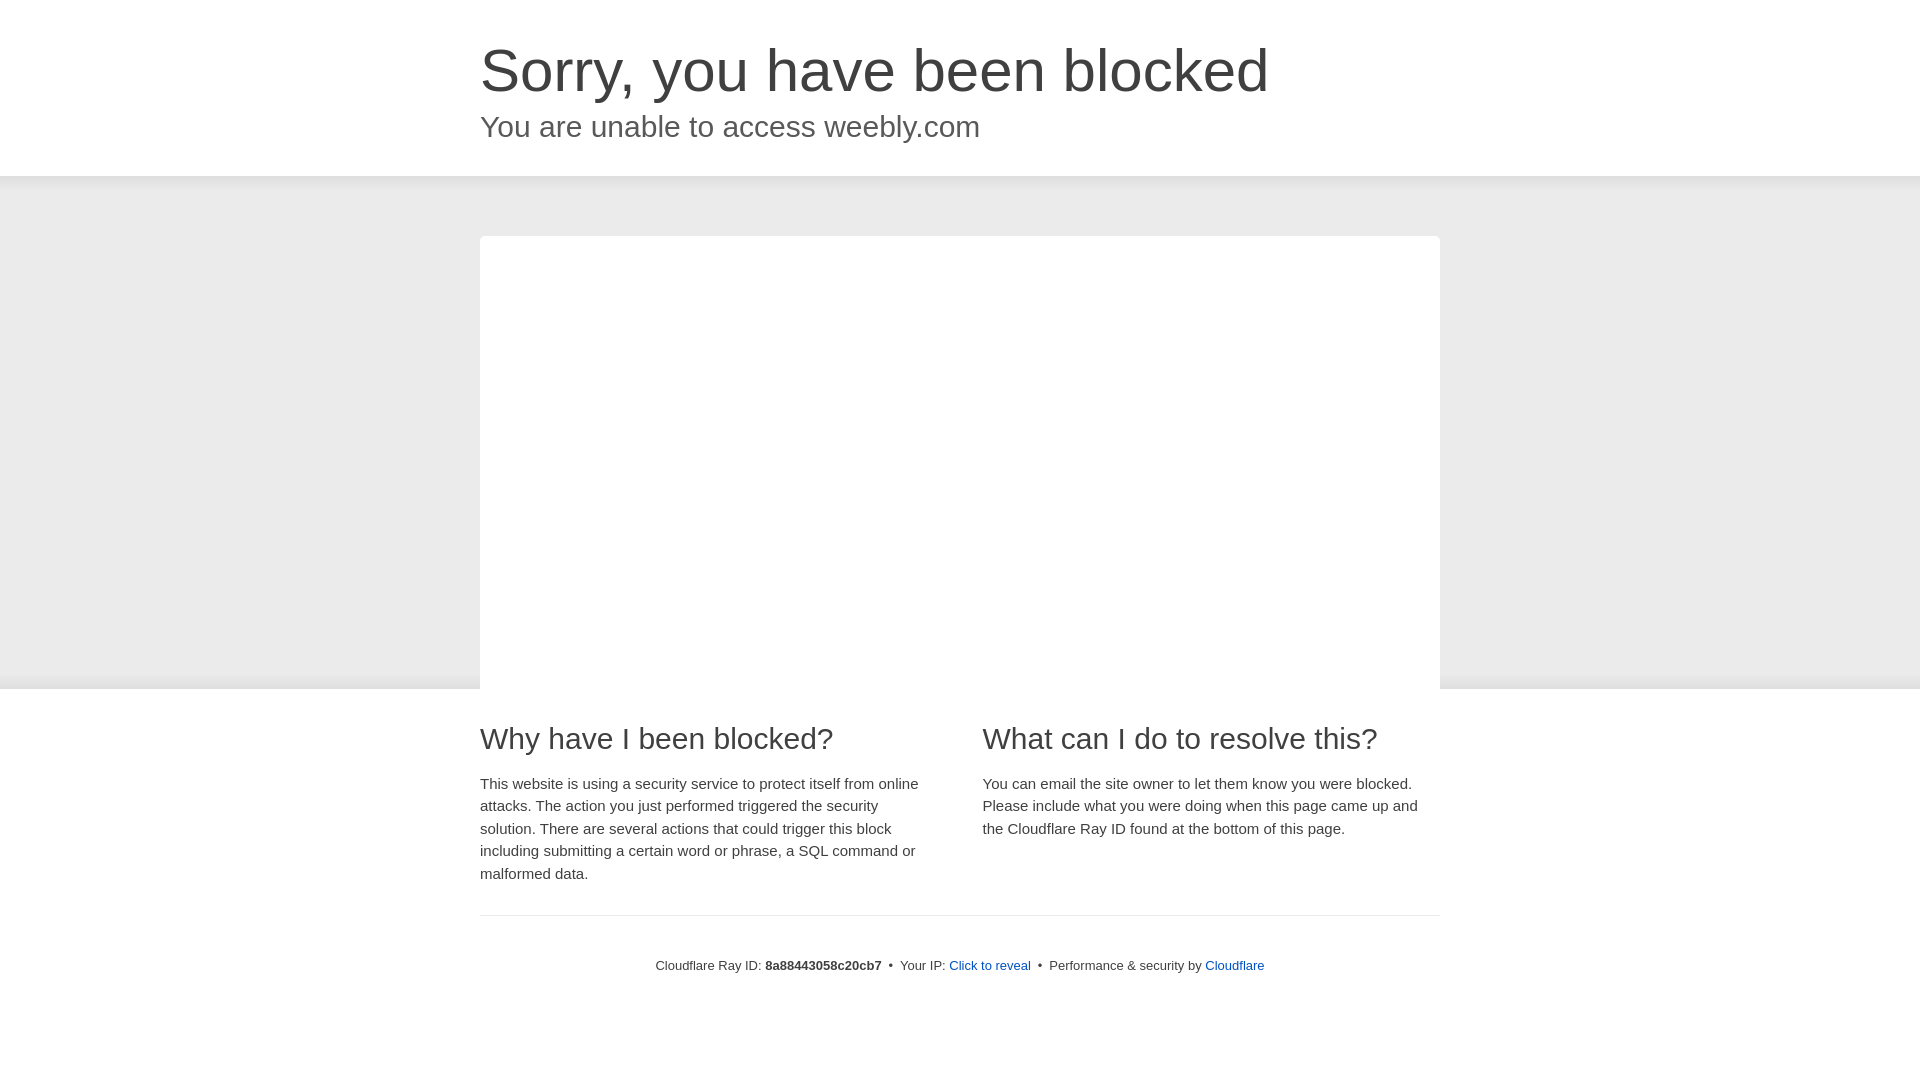 This screenshot has width=1920, height=1080. What do you see at coordinates (1234, 965) in the screenshot?
I see `Cloudflare` at bounding box center [1234, 965].